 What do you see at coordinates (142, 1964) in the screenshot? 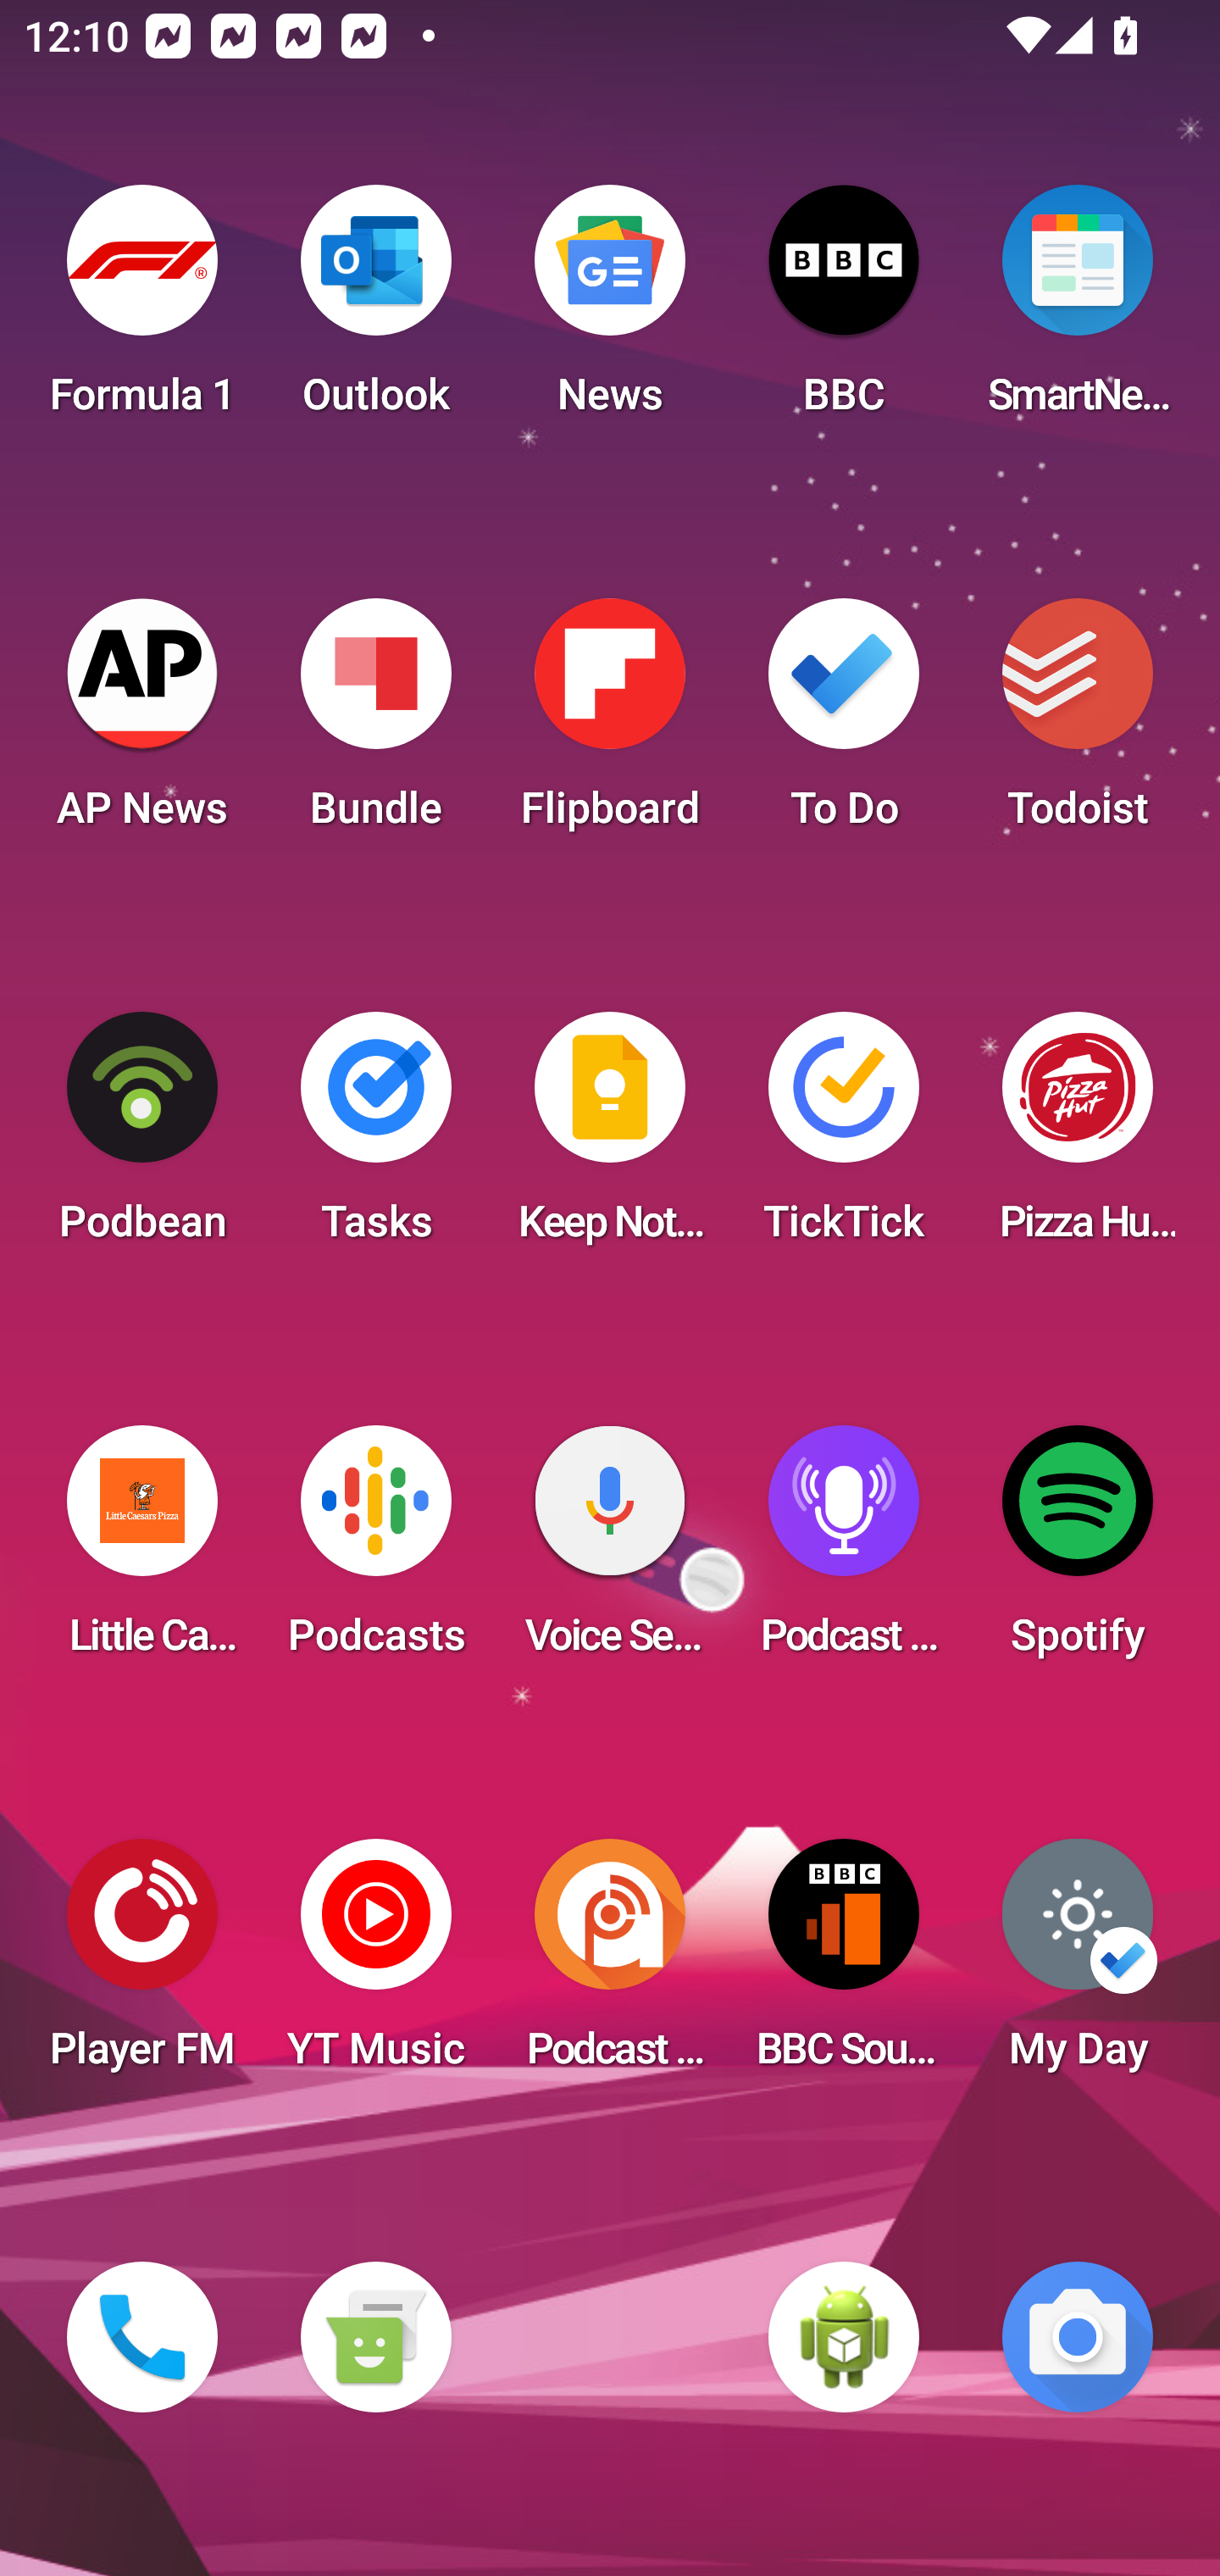
I see `Player FM` at bounding box center [142, 1964].